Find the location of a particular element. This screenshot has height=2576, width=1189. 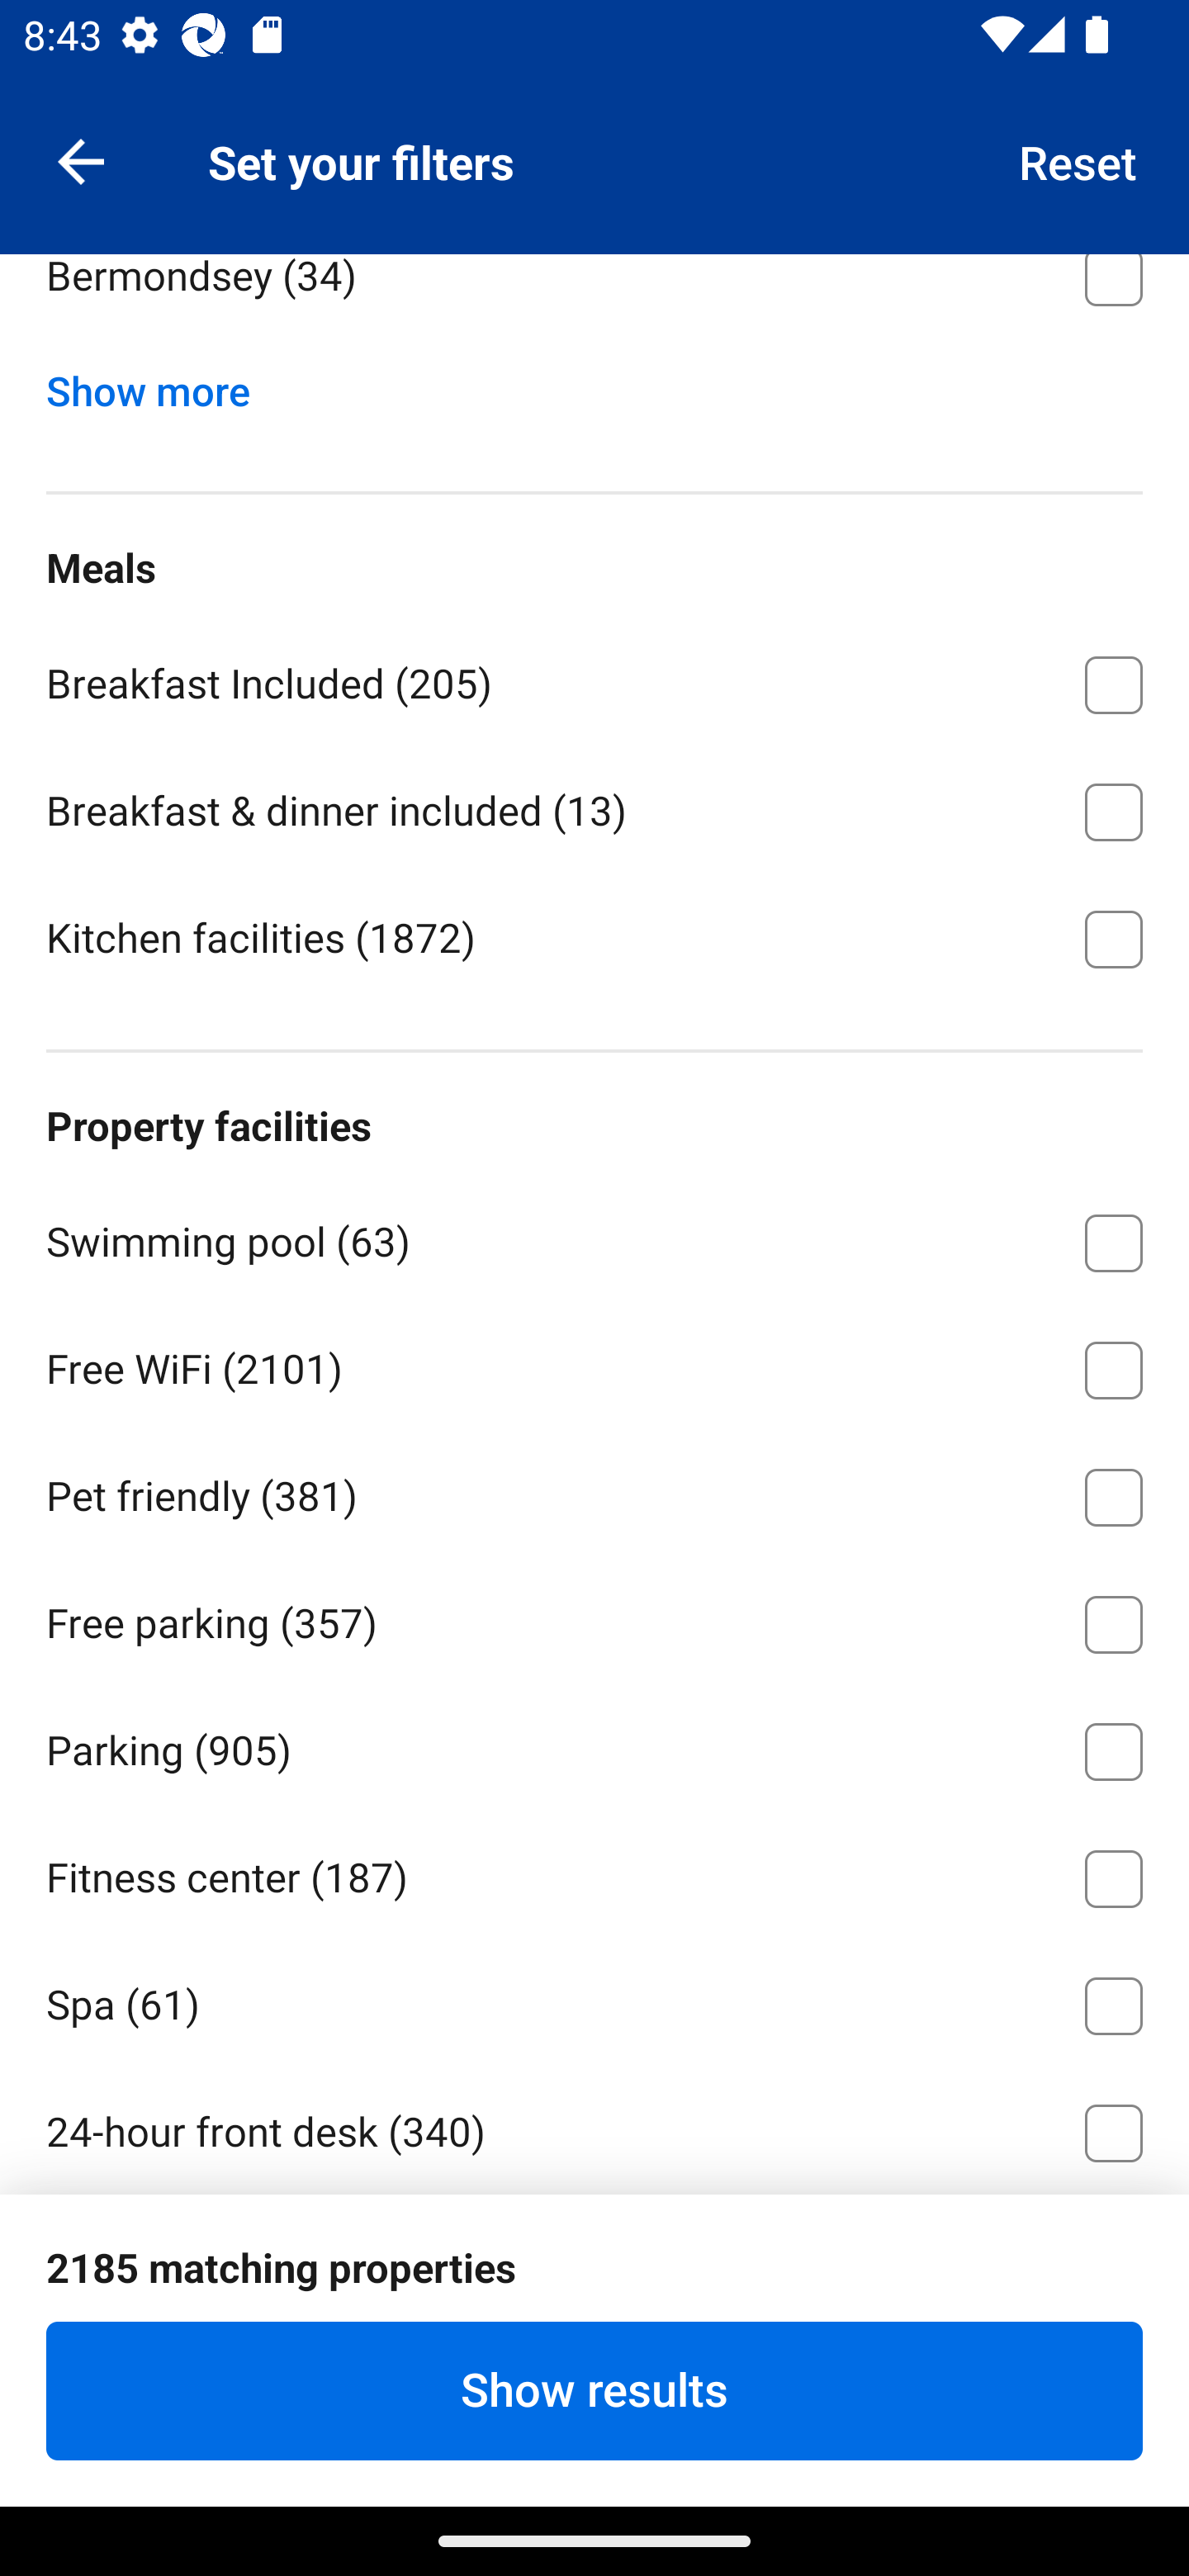

Show more is located at coordinates (160, 385).